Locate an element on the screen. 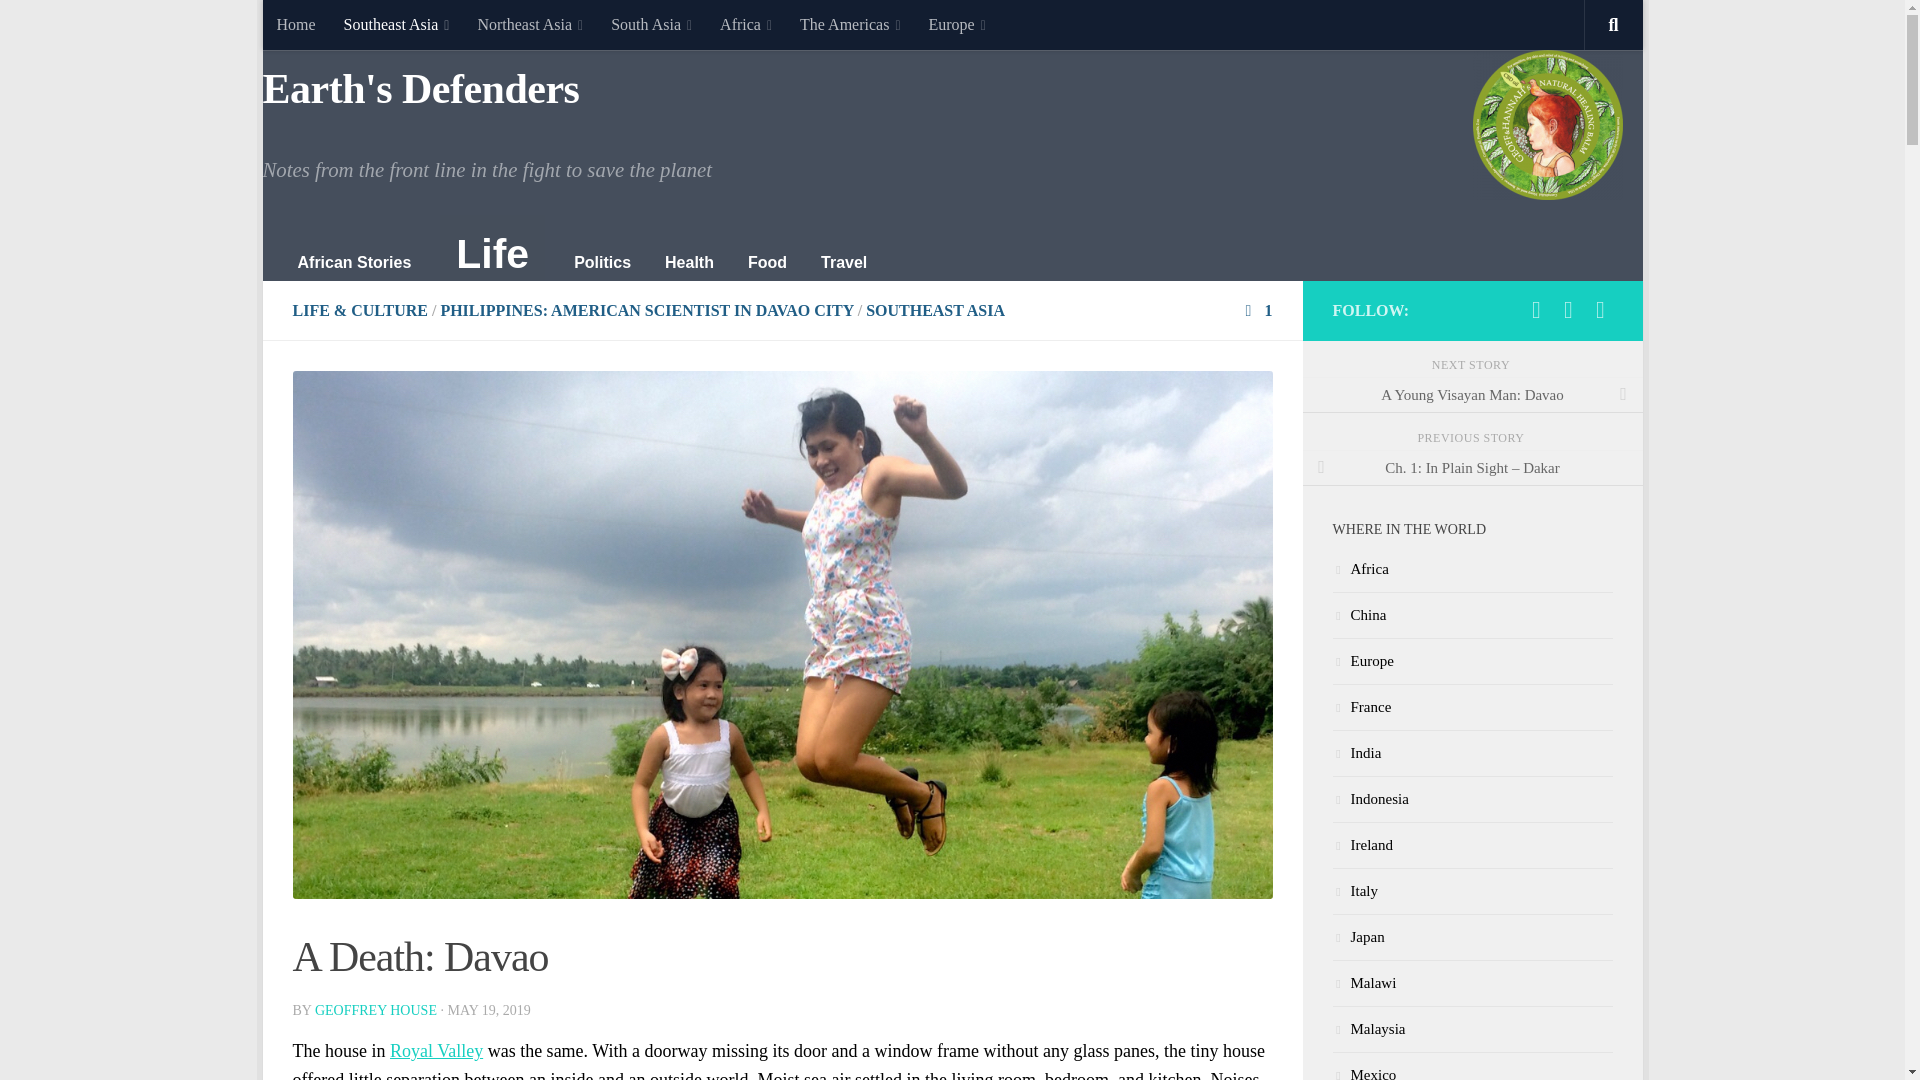 The height and width of the screenshot is (1080, 1920). Posts by Geoffrey House is located at coordinates (376, 1010).